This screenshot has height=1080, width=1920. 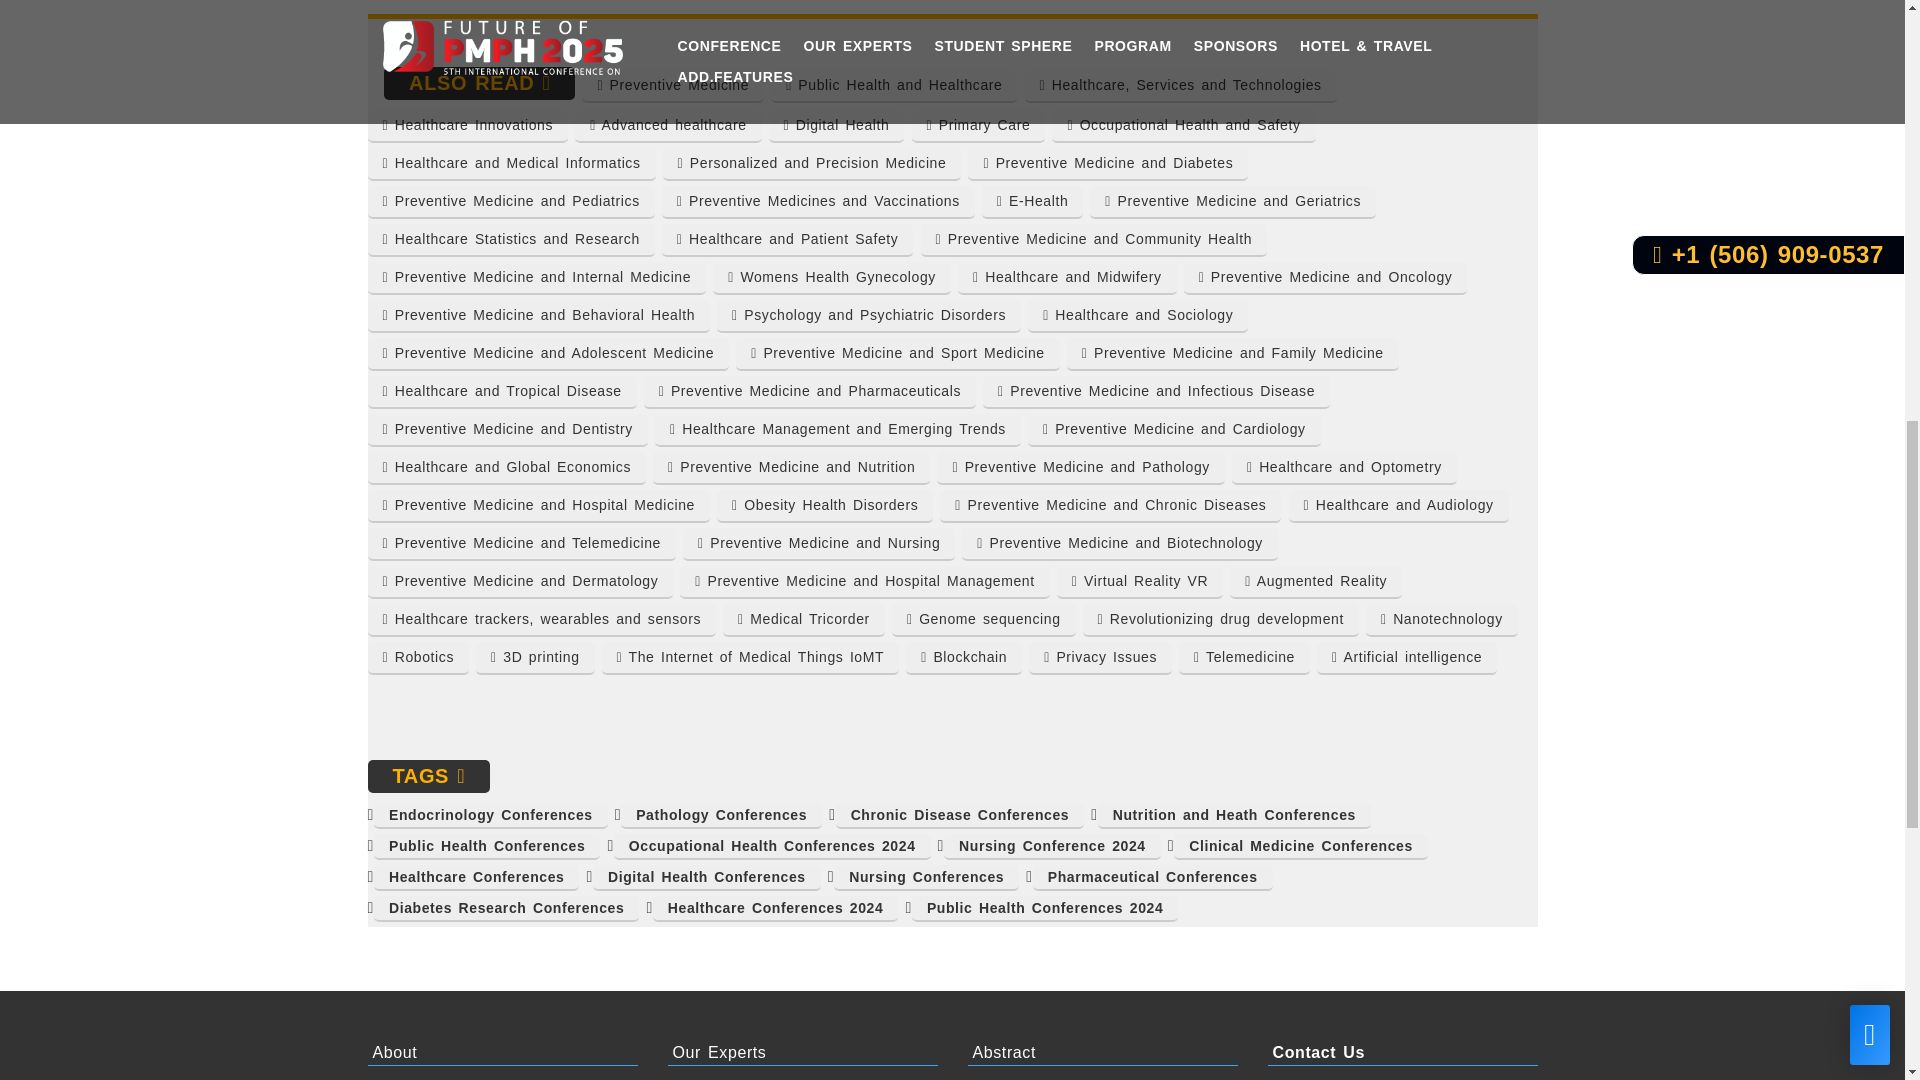 I want to click on Public Health and Healthcare, so click(x=894, y=86).